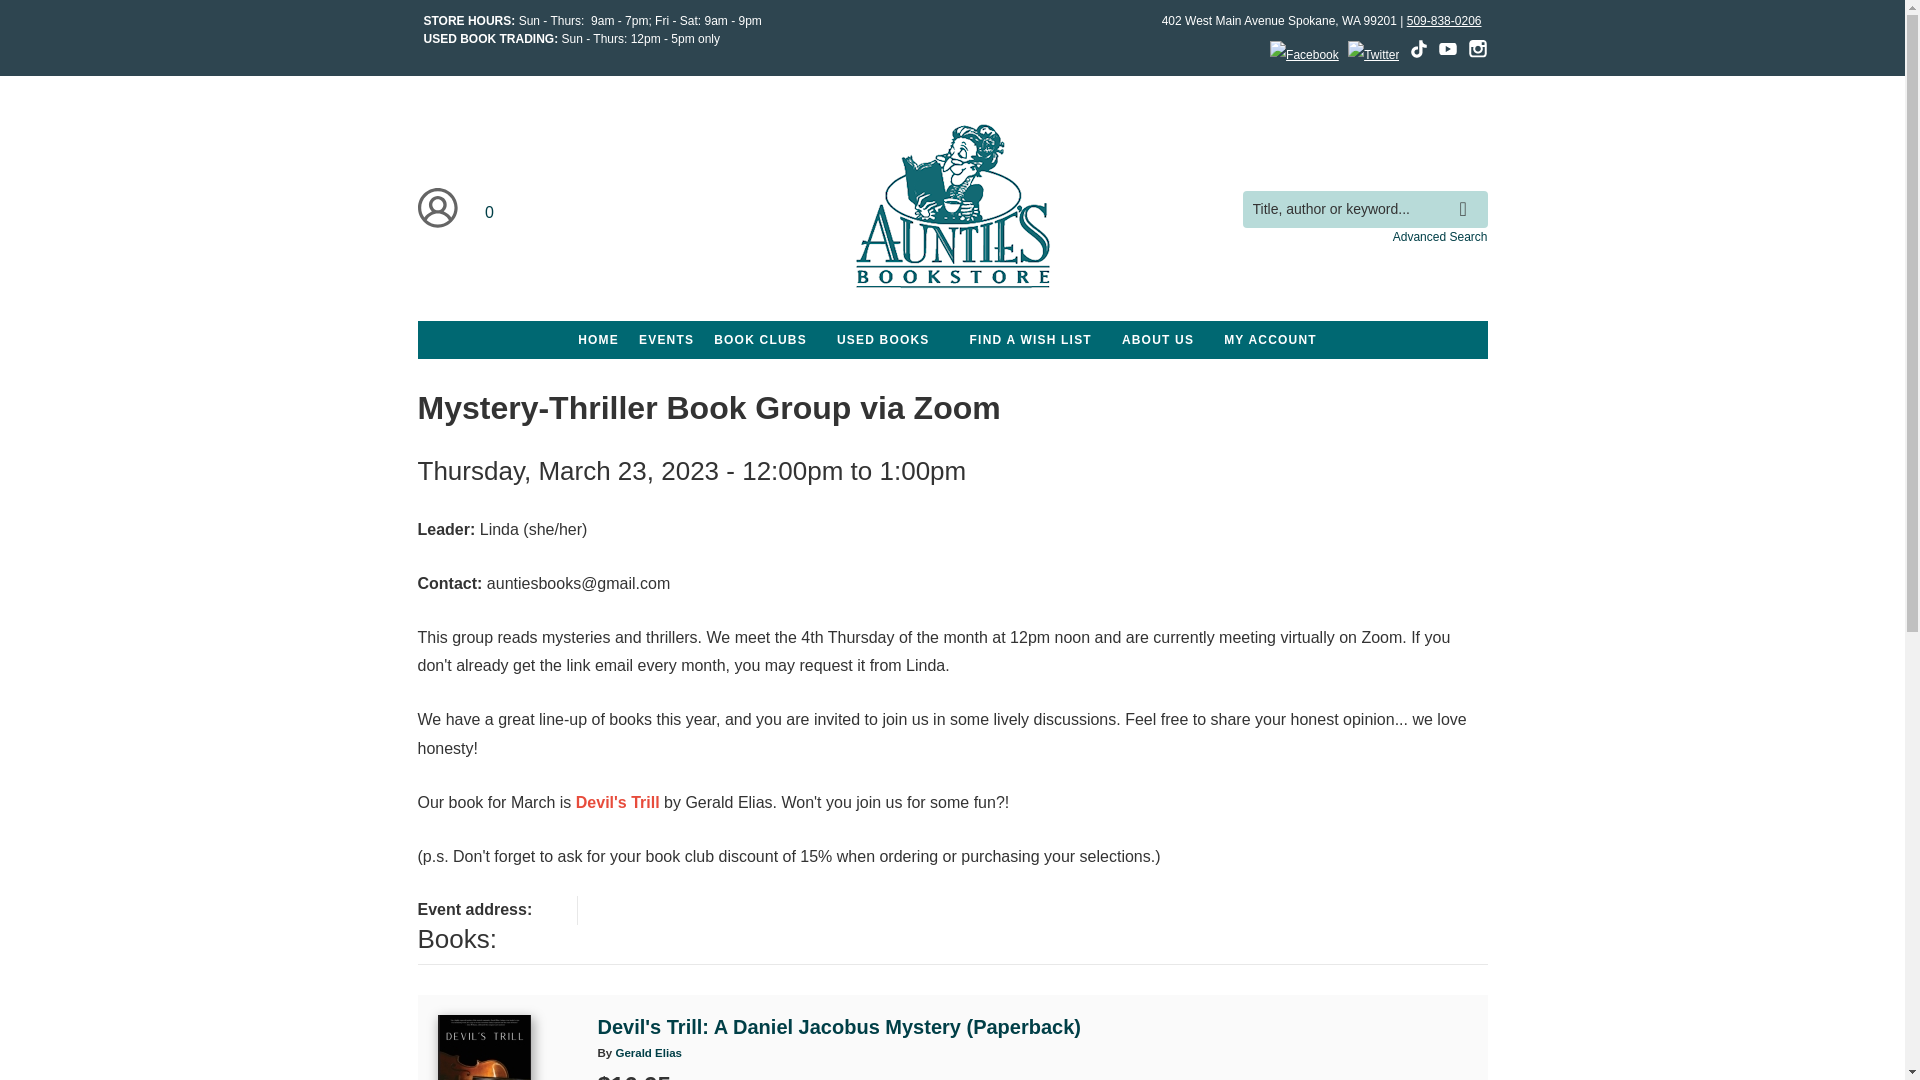  Describe the element at coordinates (1364, 209) in the screenshot. I see `Title, author or keyword...` at that location.